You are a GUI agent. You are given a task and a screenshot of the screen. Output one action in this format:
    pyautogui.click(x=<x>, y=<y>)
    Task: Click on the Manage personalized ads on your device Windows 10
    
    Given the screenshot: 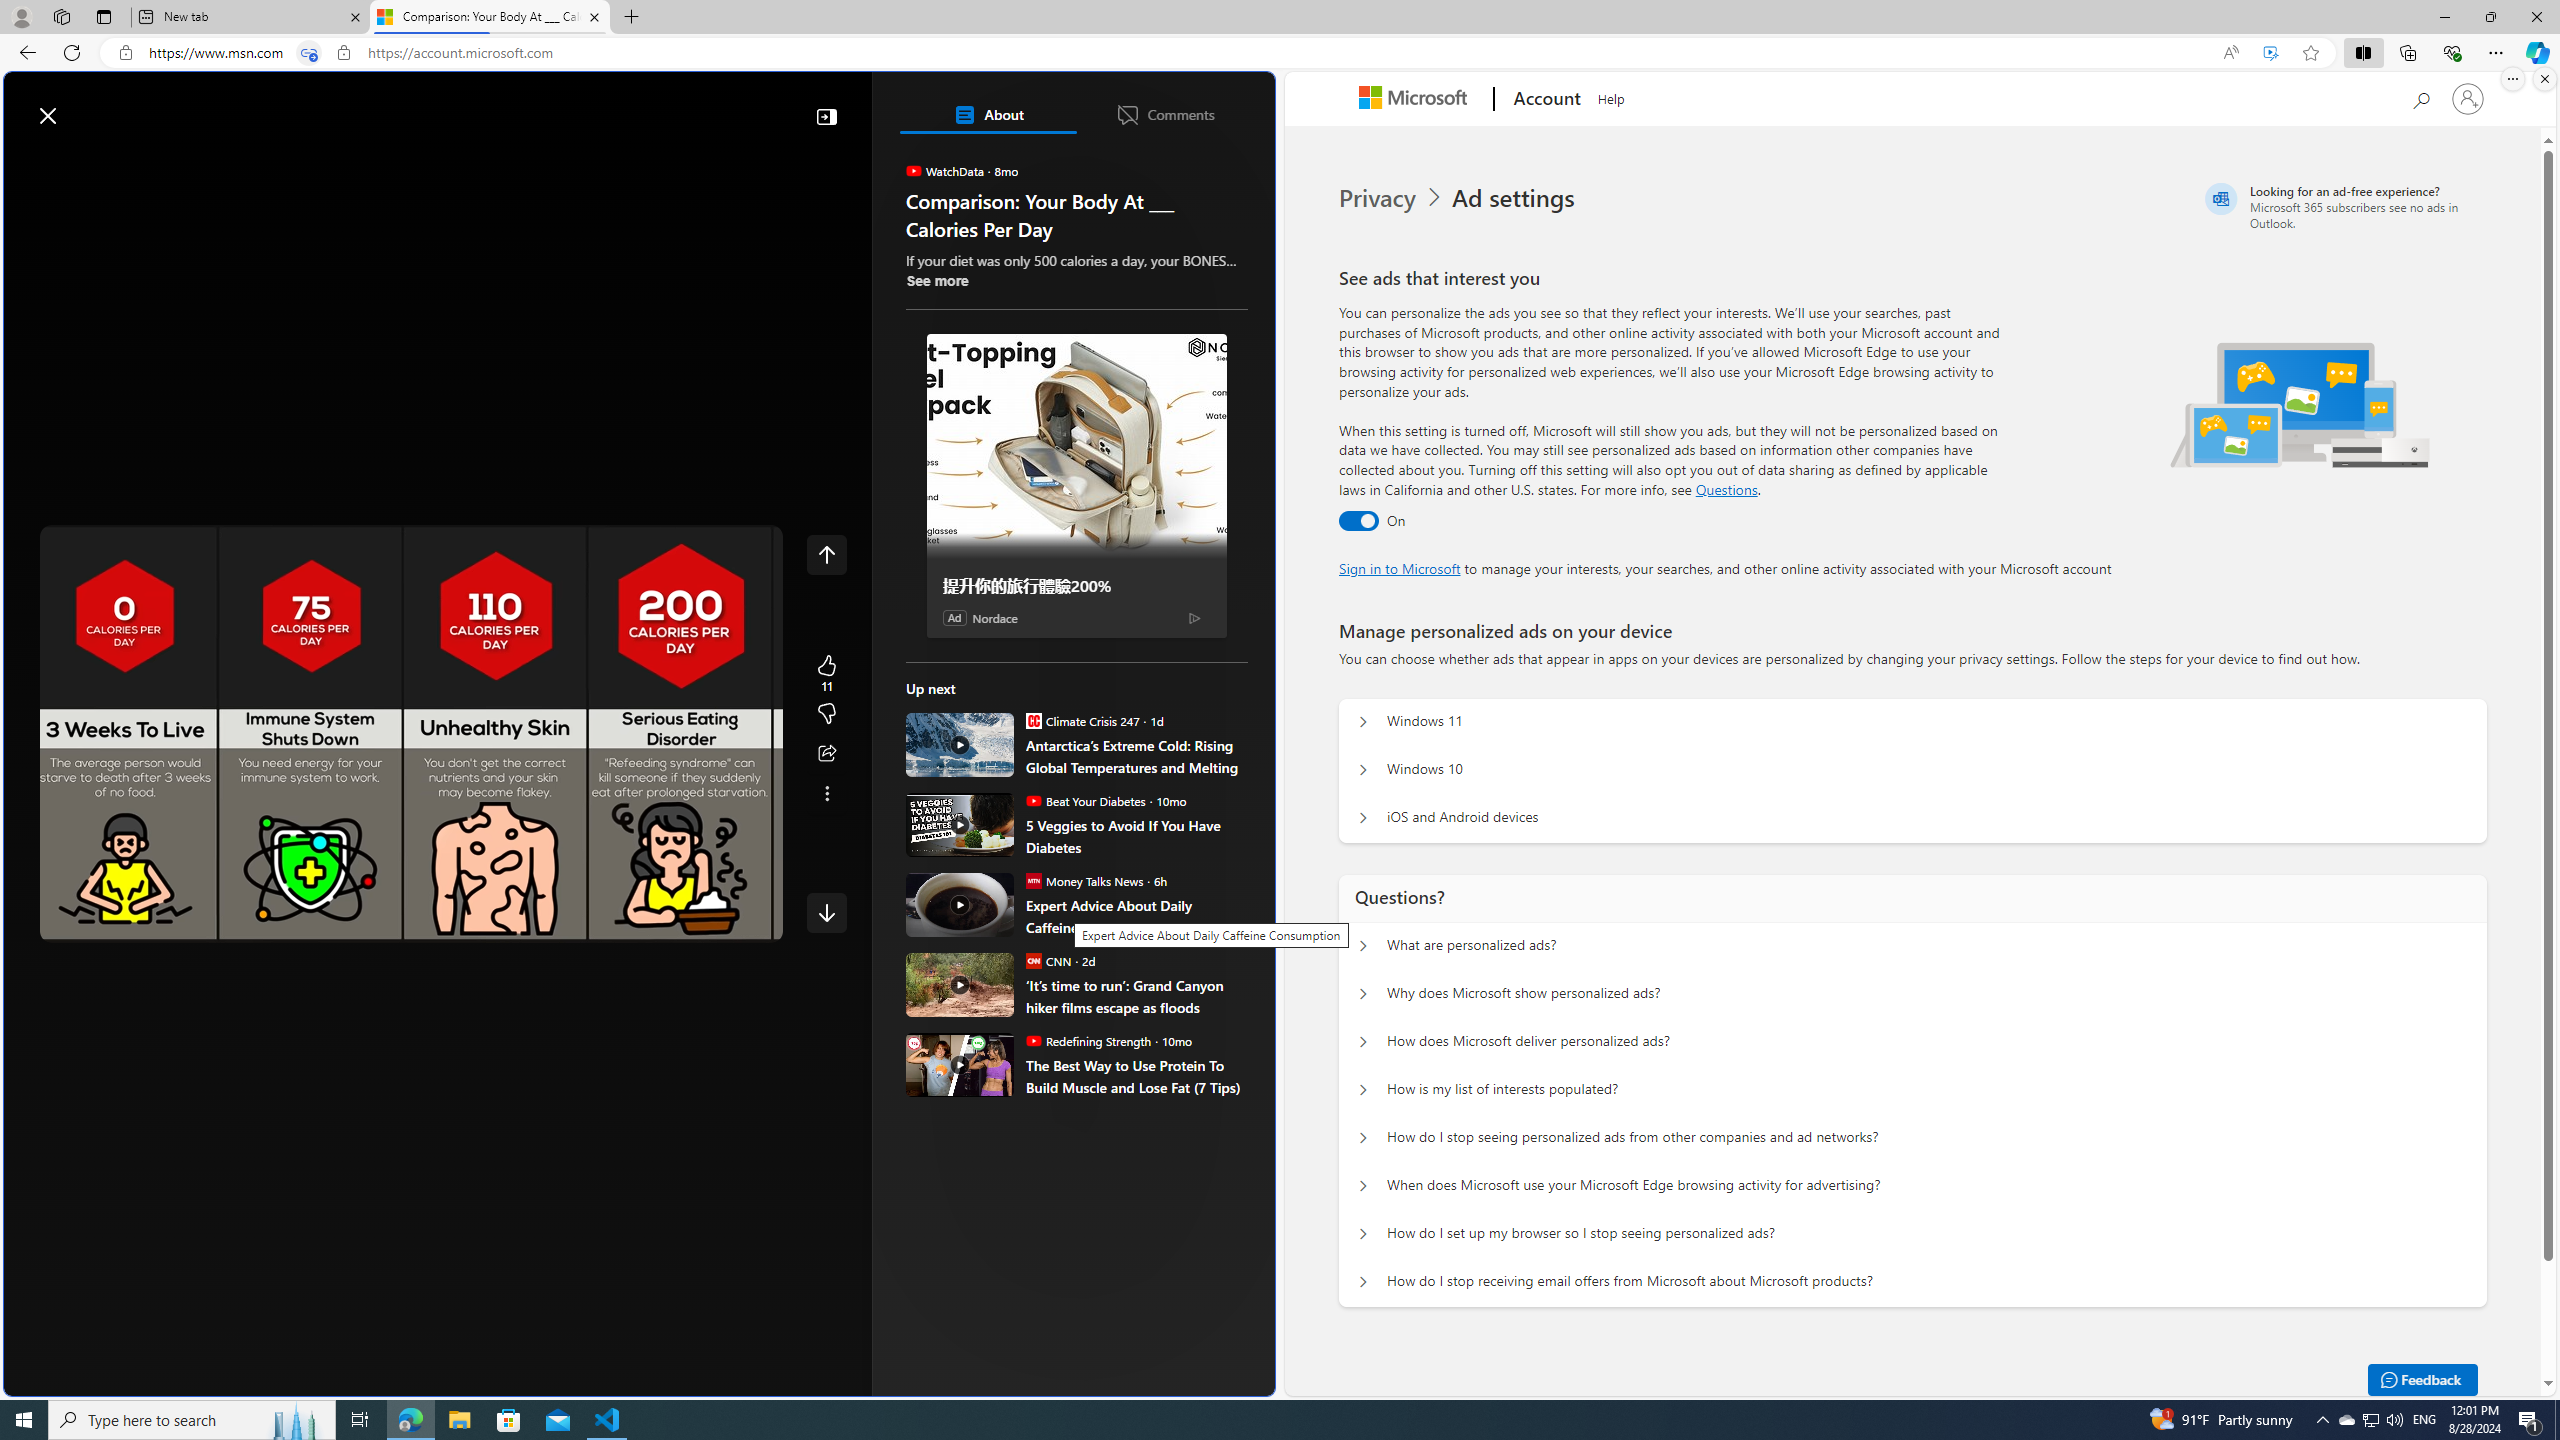 What is the action you would take?
    pyautogui.click(x=1363, y=770)
    